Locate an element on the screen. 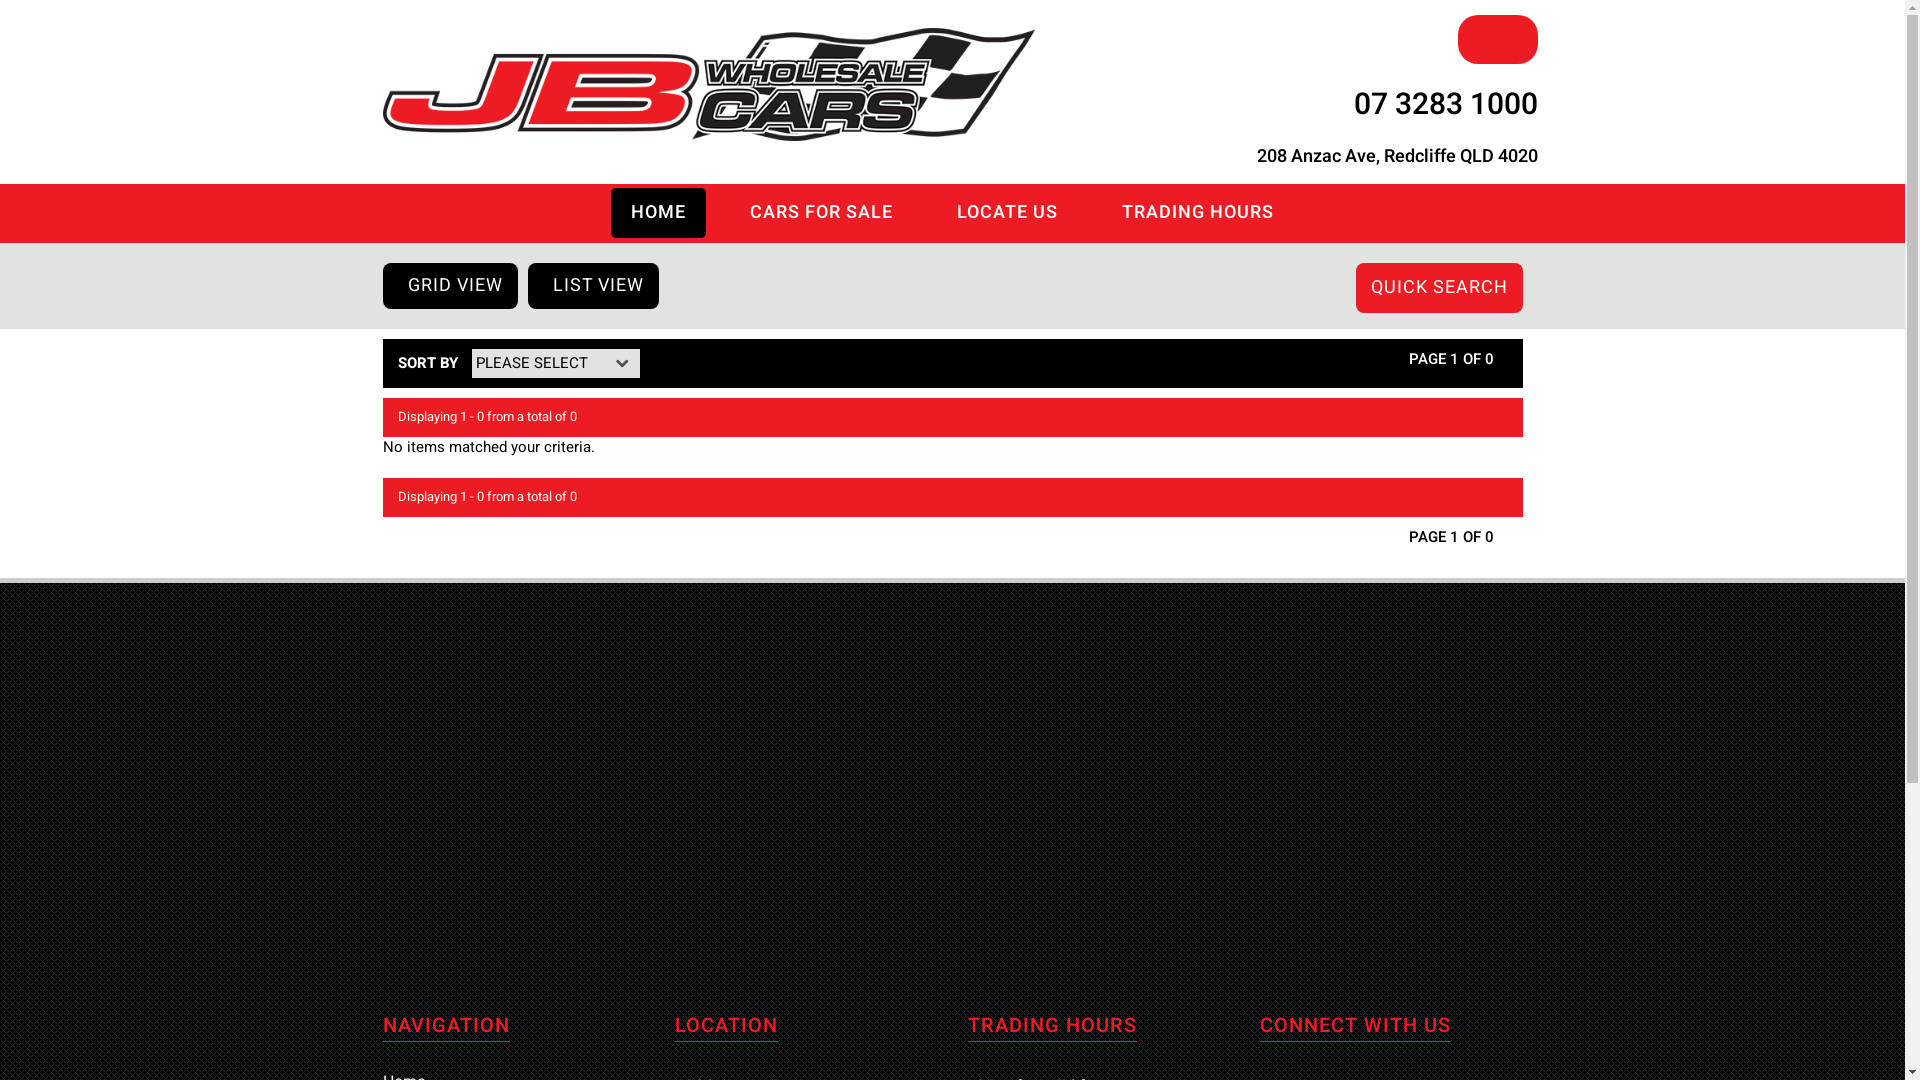 The width and height of the screenshot is (1920, 1080). LOCATE US is located at coordinates (1008, 213).